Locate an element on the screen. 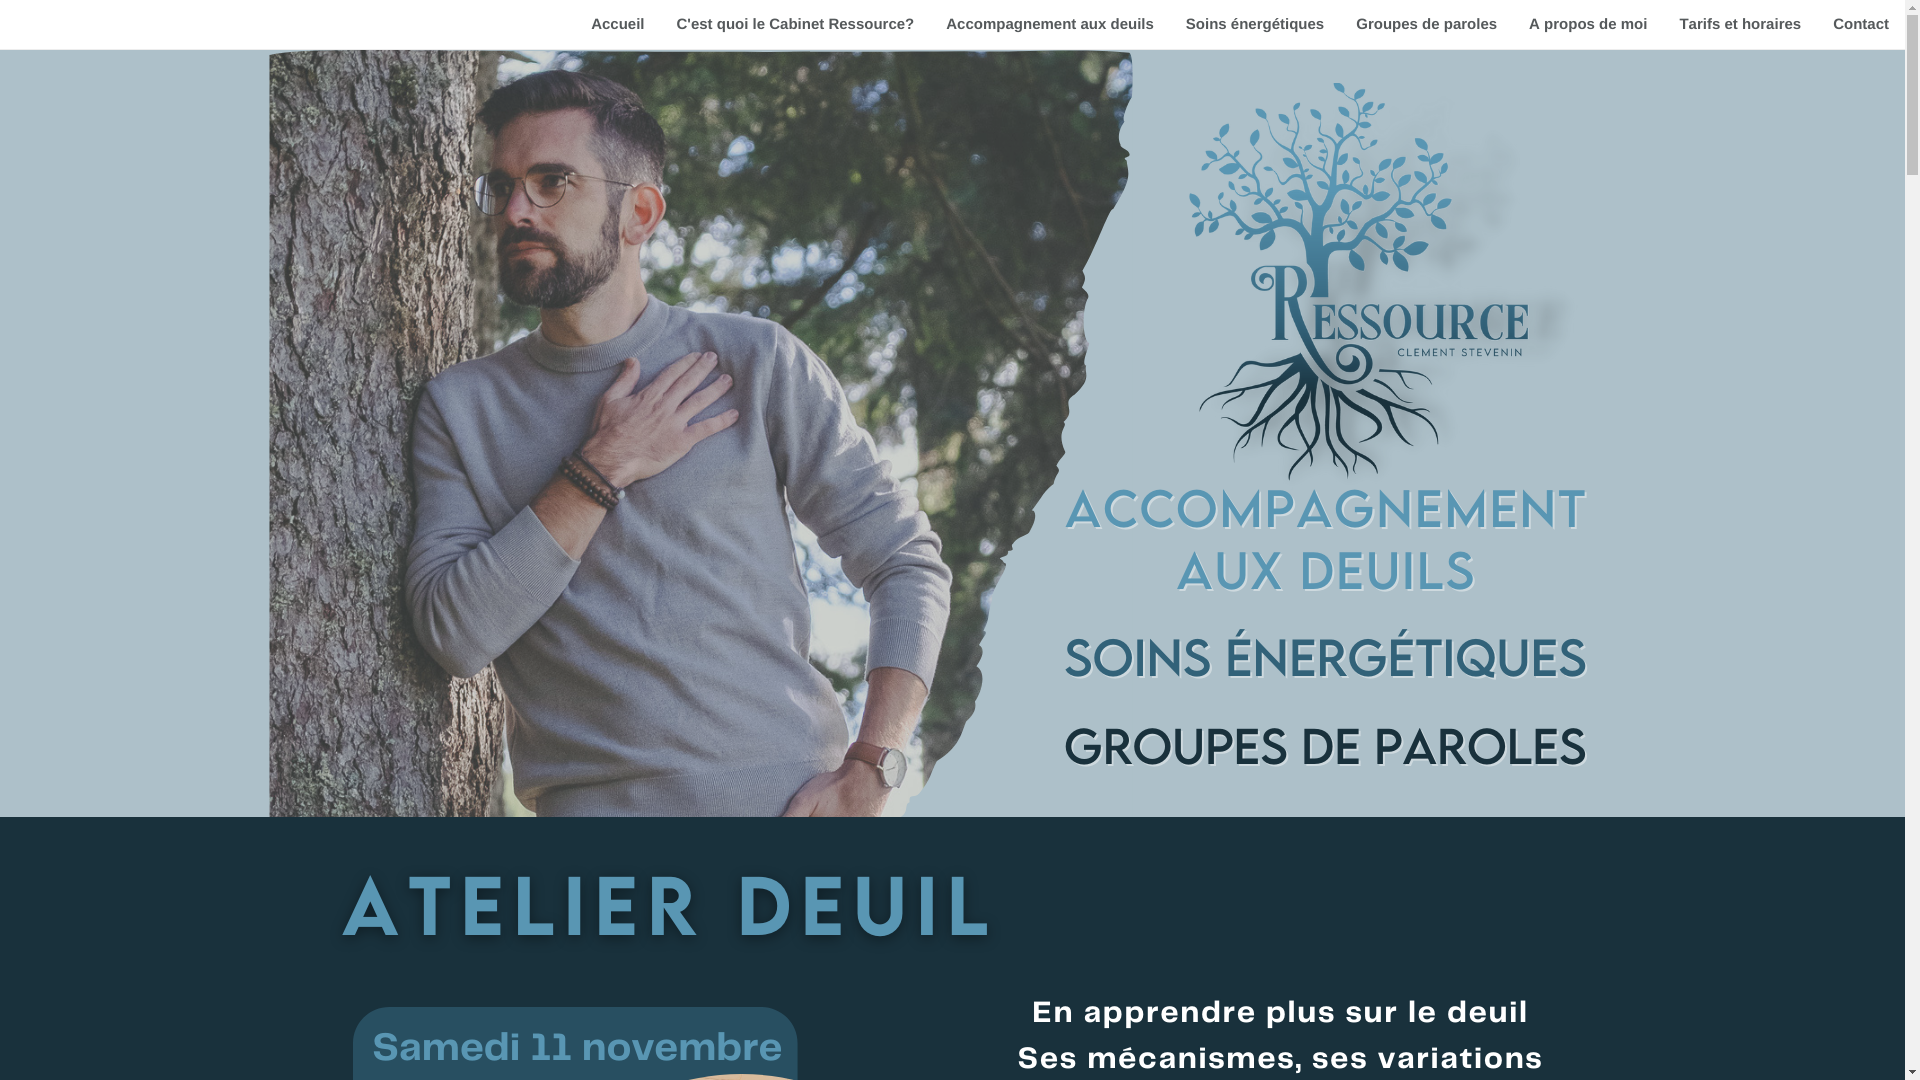 The height and width of the screenshot is (1080, 1920). Accueil is located at coordinates (618, 24).